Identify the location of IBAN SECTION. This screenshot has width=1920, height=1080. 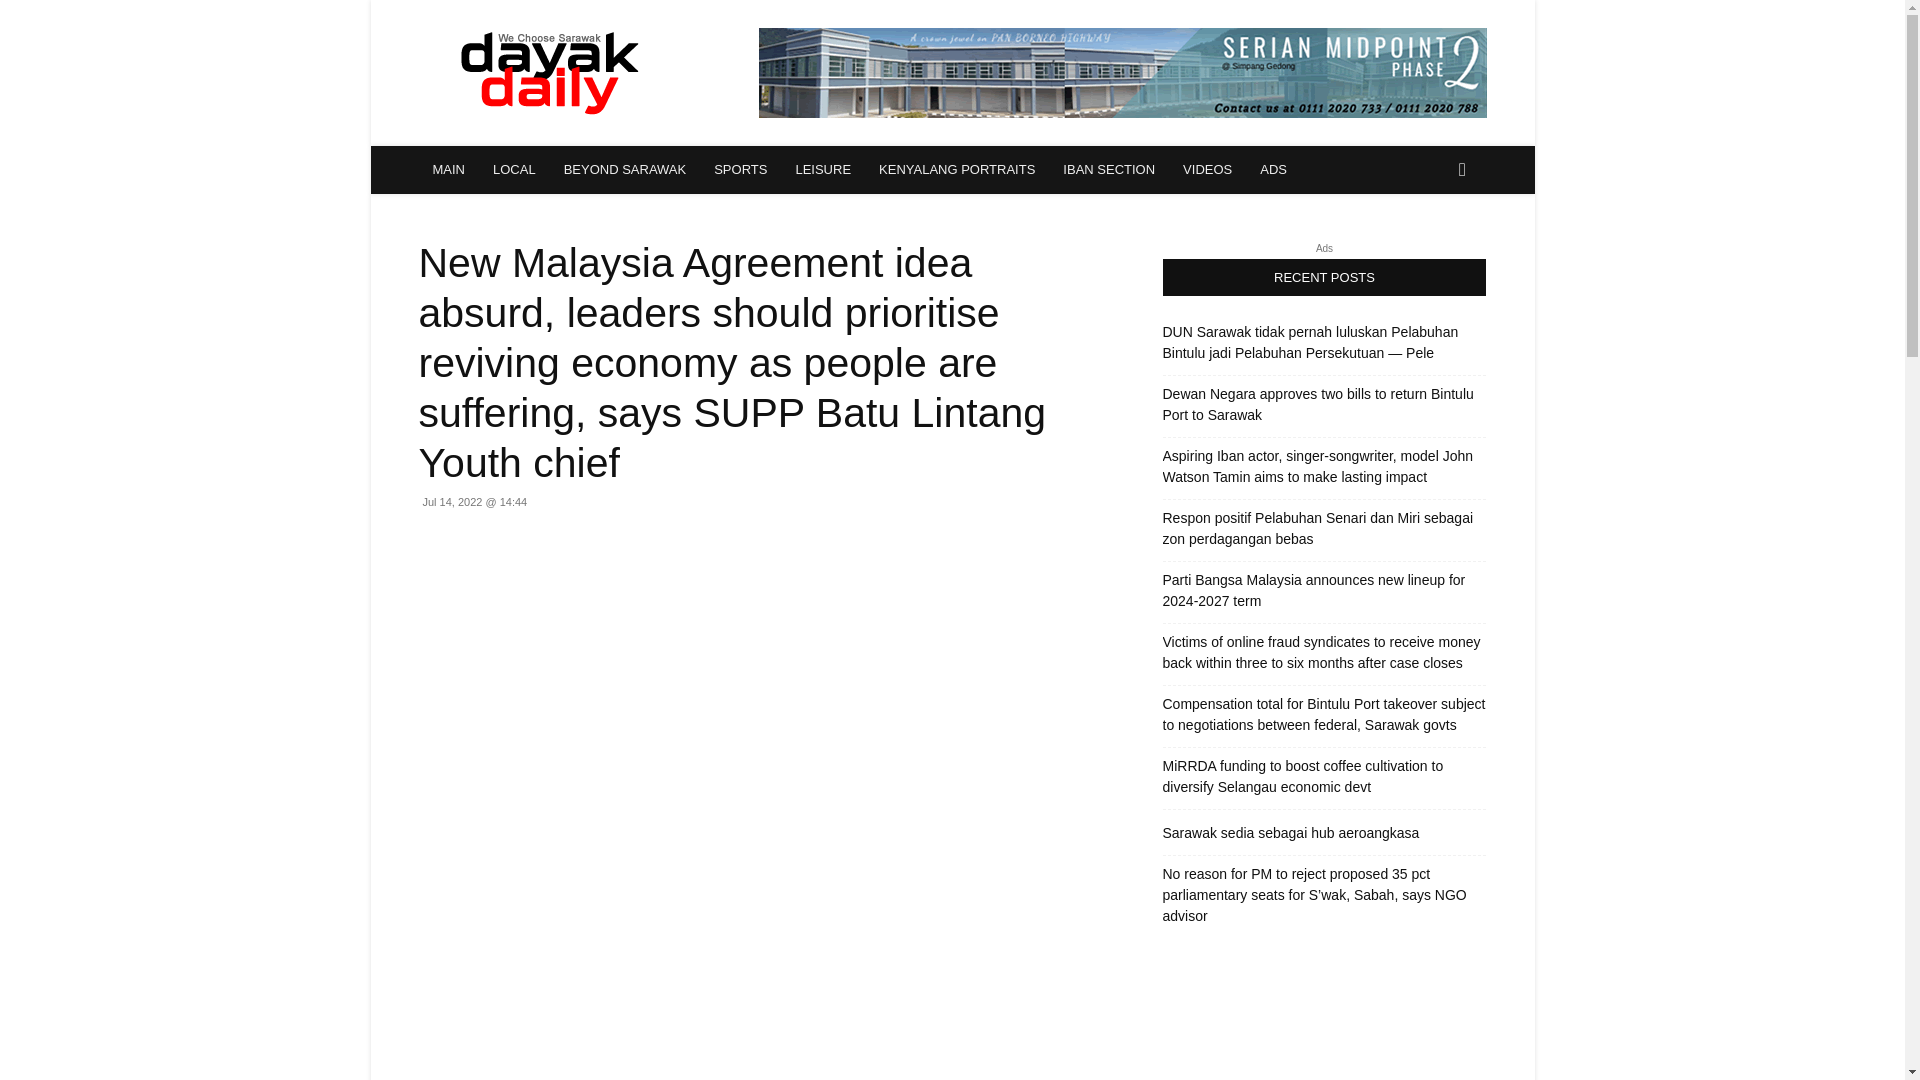
(1108, 170).